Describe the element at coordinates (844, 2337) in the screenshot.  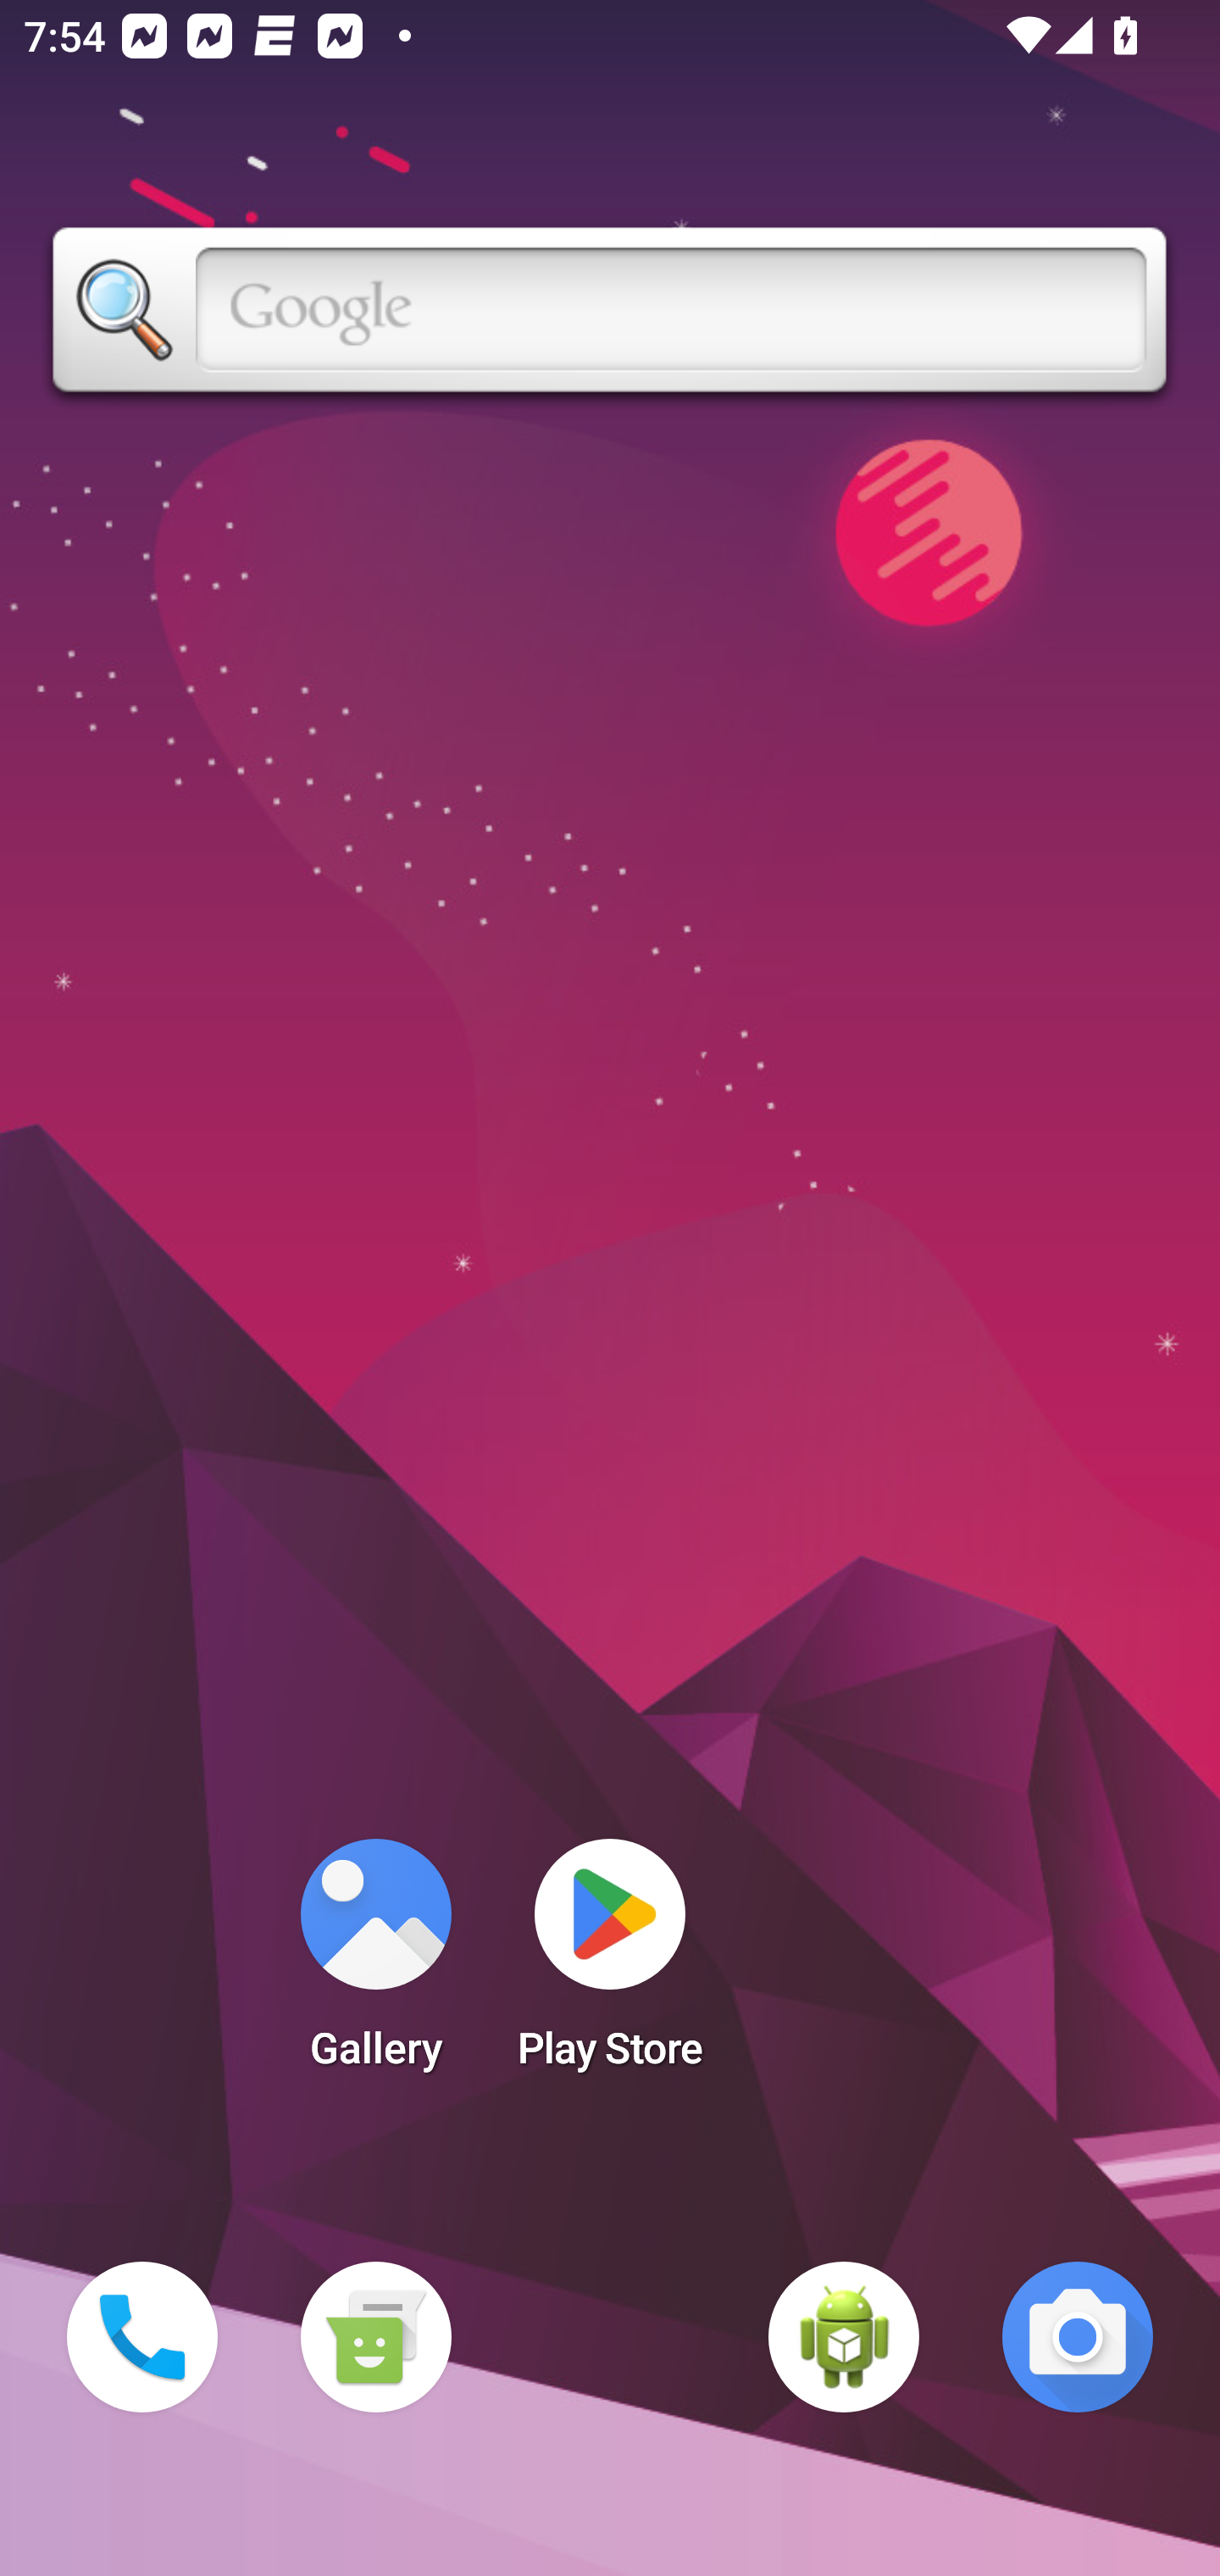
I see `WebView Browser Tester` at that location.